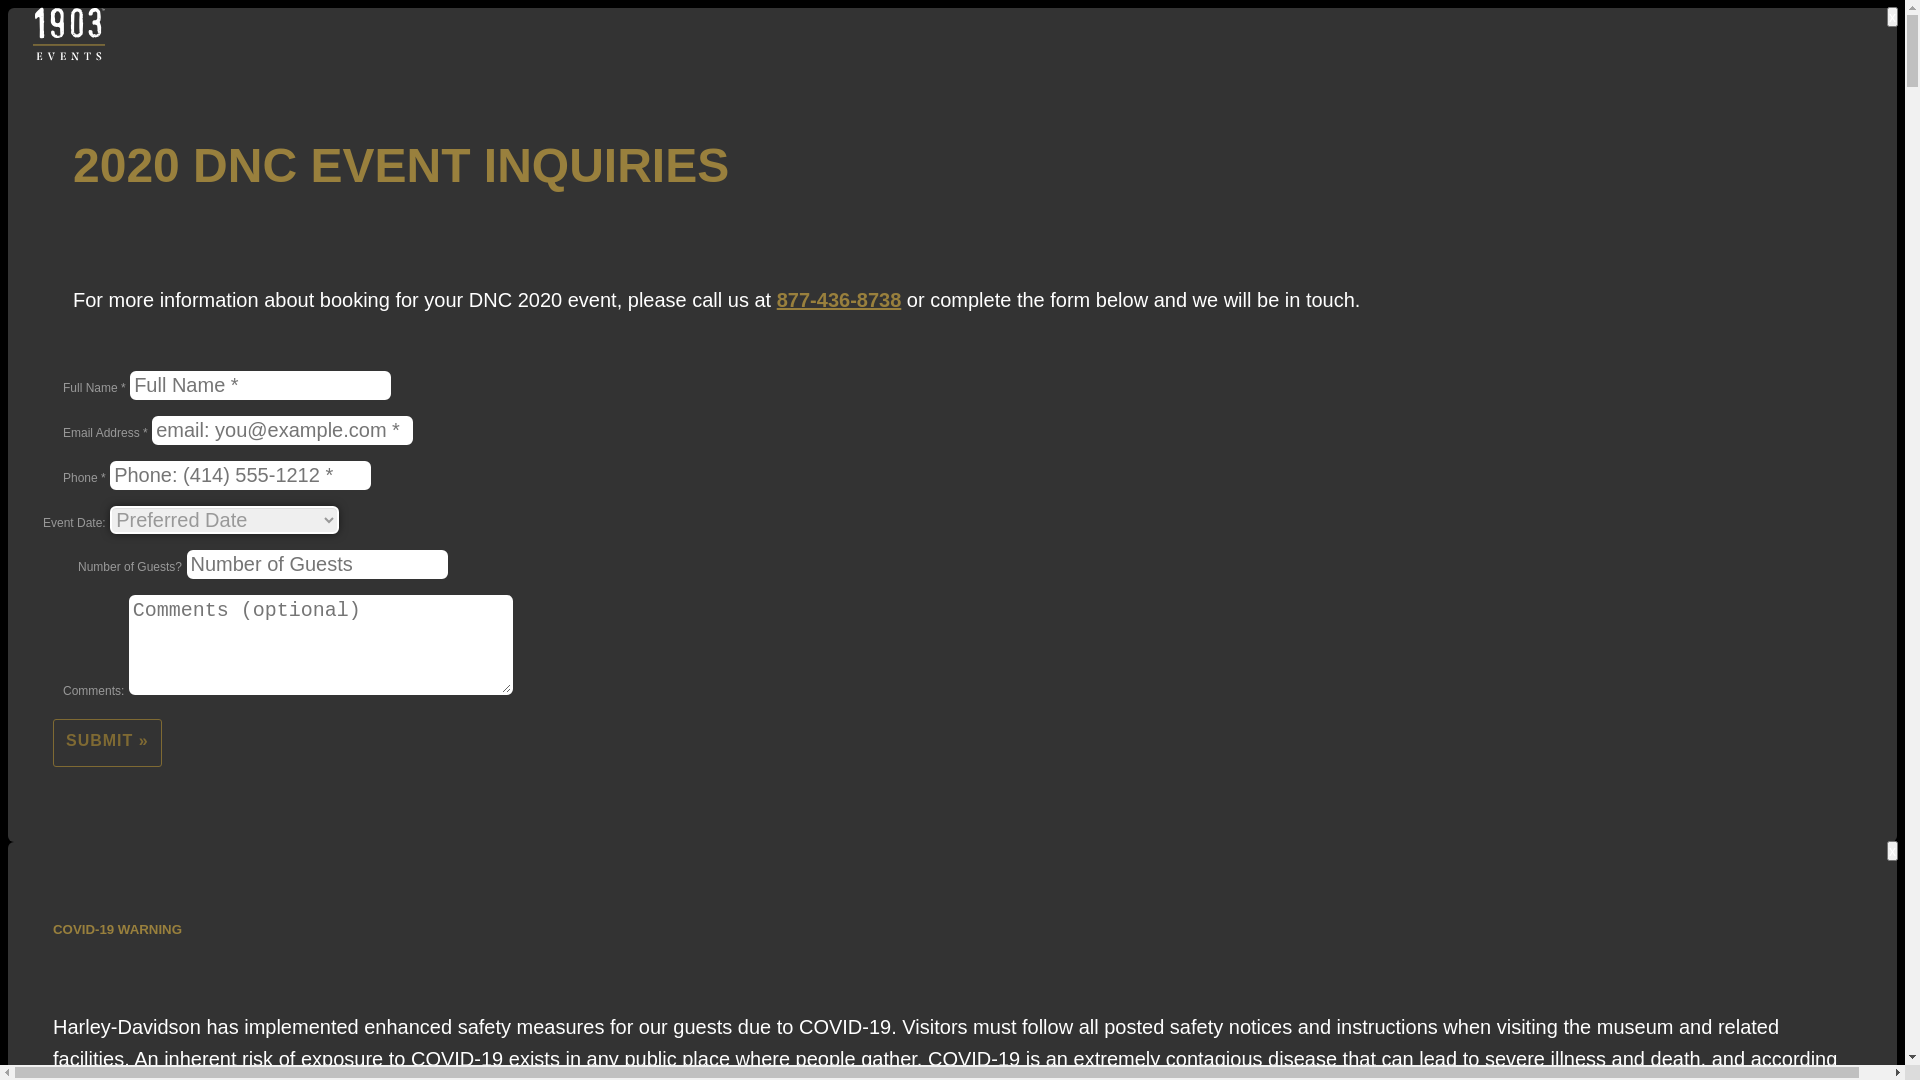 This screenshot has width=1920, height=1080. Describe the element at coordinates (840, 289) in the screenshot. I see `877-436-8738` at that location.